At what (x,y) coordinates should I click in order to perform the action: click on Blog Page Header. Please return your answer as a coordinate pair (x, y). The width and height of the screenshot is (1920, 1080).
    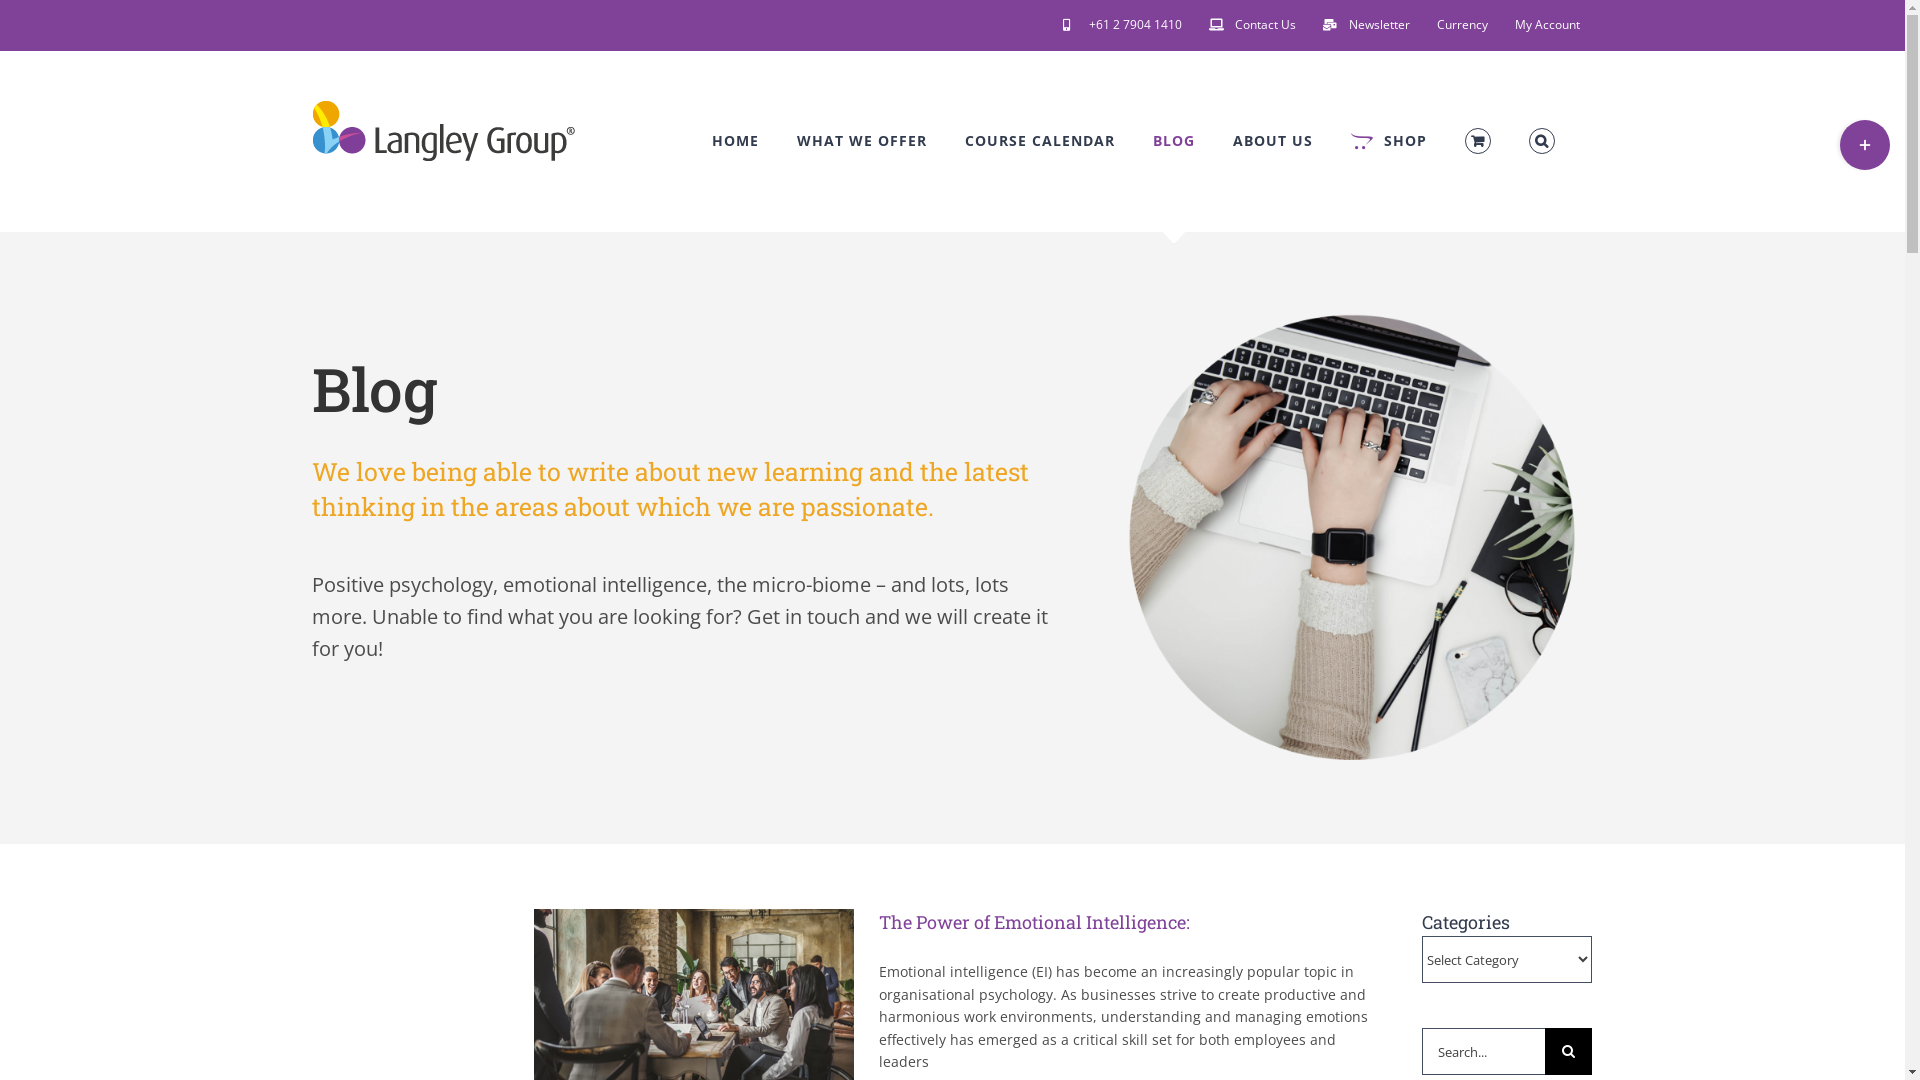
    Looking at the image, I should click on (1352, 538).